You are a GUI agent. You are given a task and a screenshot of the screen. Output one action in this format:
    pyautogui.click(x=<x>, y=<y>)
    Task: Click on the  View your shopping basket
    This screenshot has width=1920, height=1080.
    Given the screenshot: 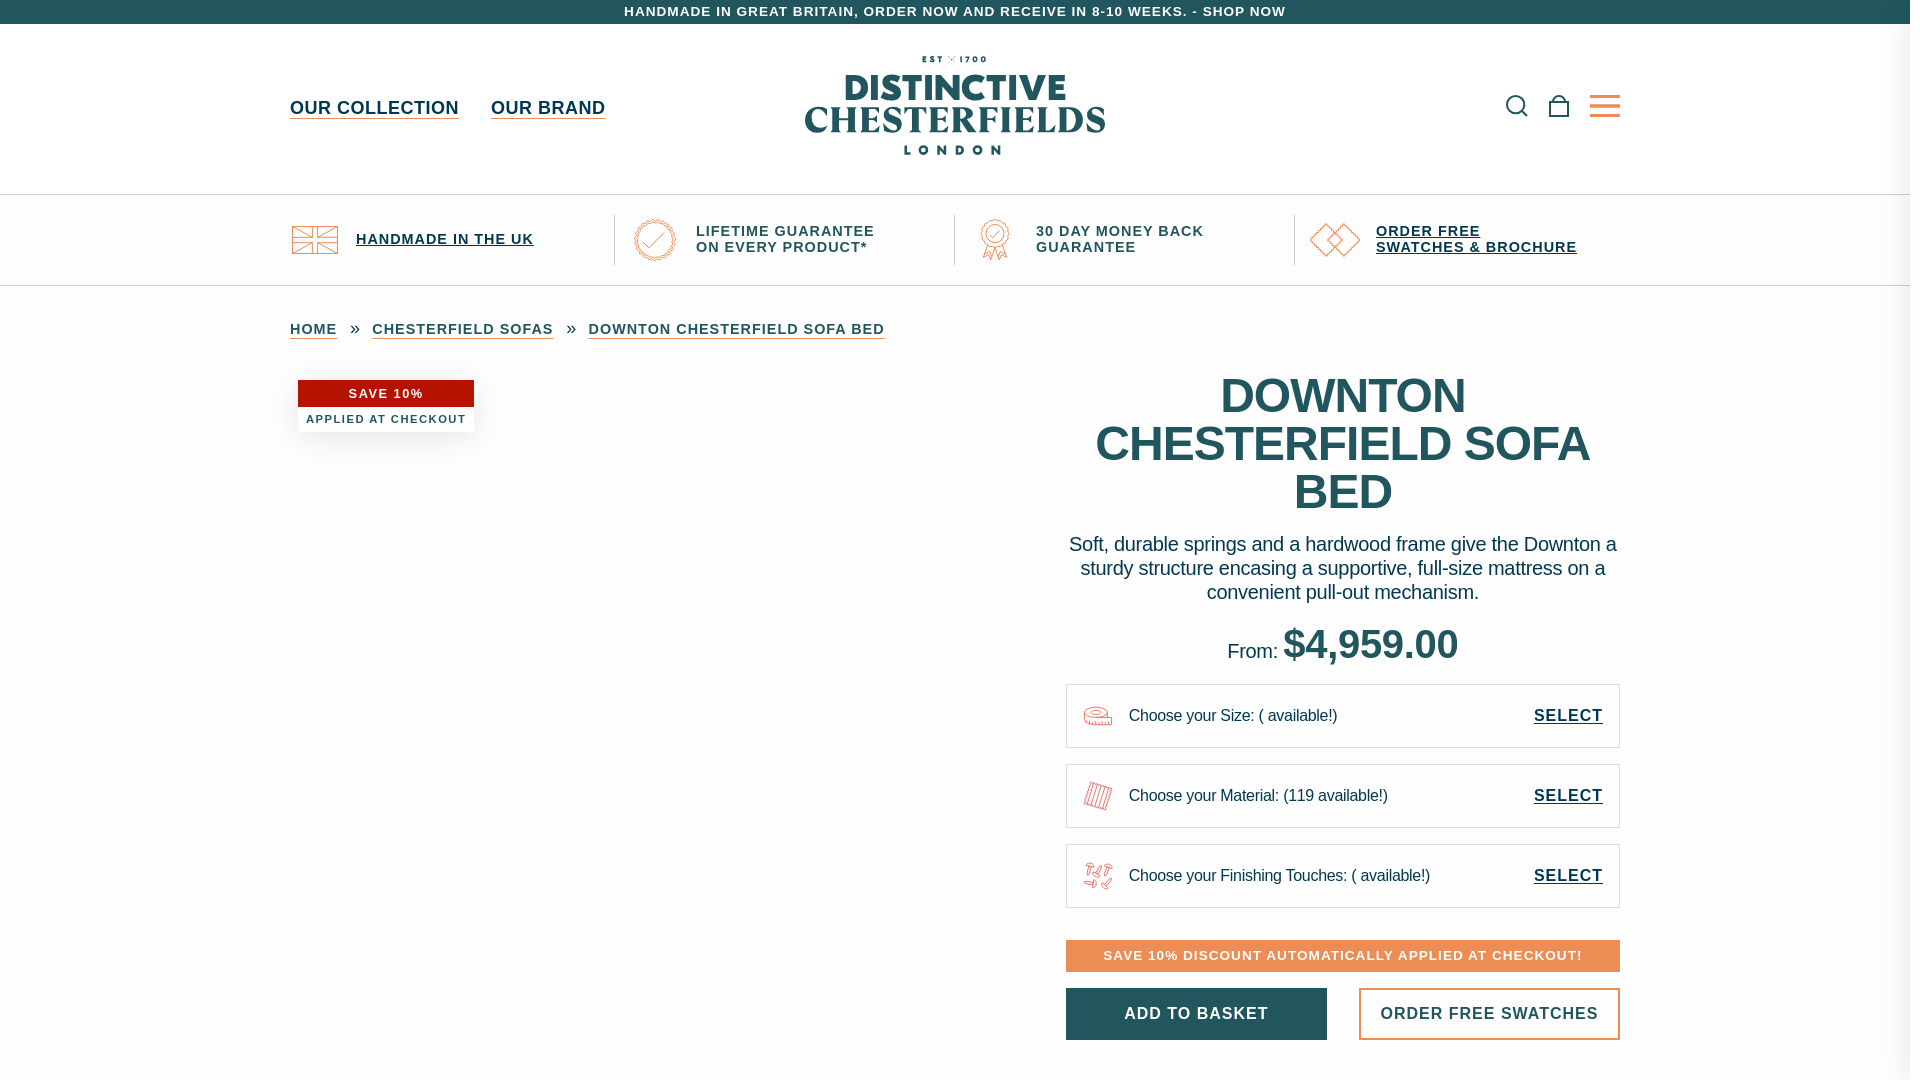 What is the action you would take?
    pyautogui.click(x=1558, y=110)
    